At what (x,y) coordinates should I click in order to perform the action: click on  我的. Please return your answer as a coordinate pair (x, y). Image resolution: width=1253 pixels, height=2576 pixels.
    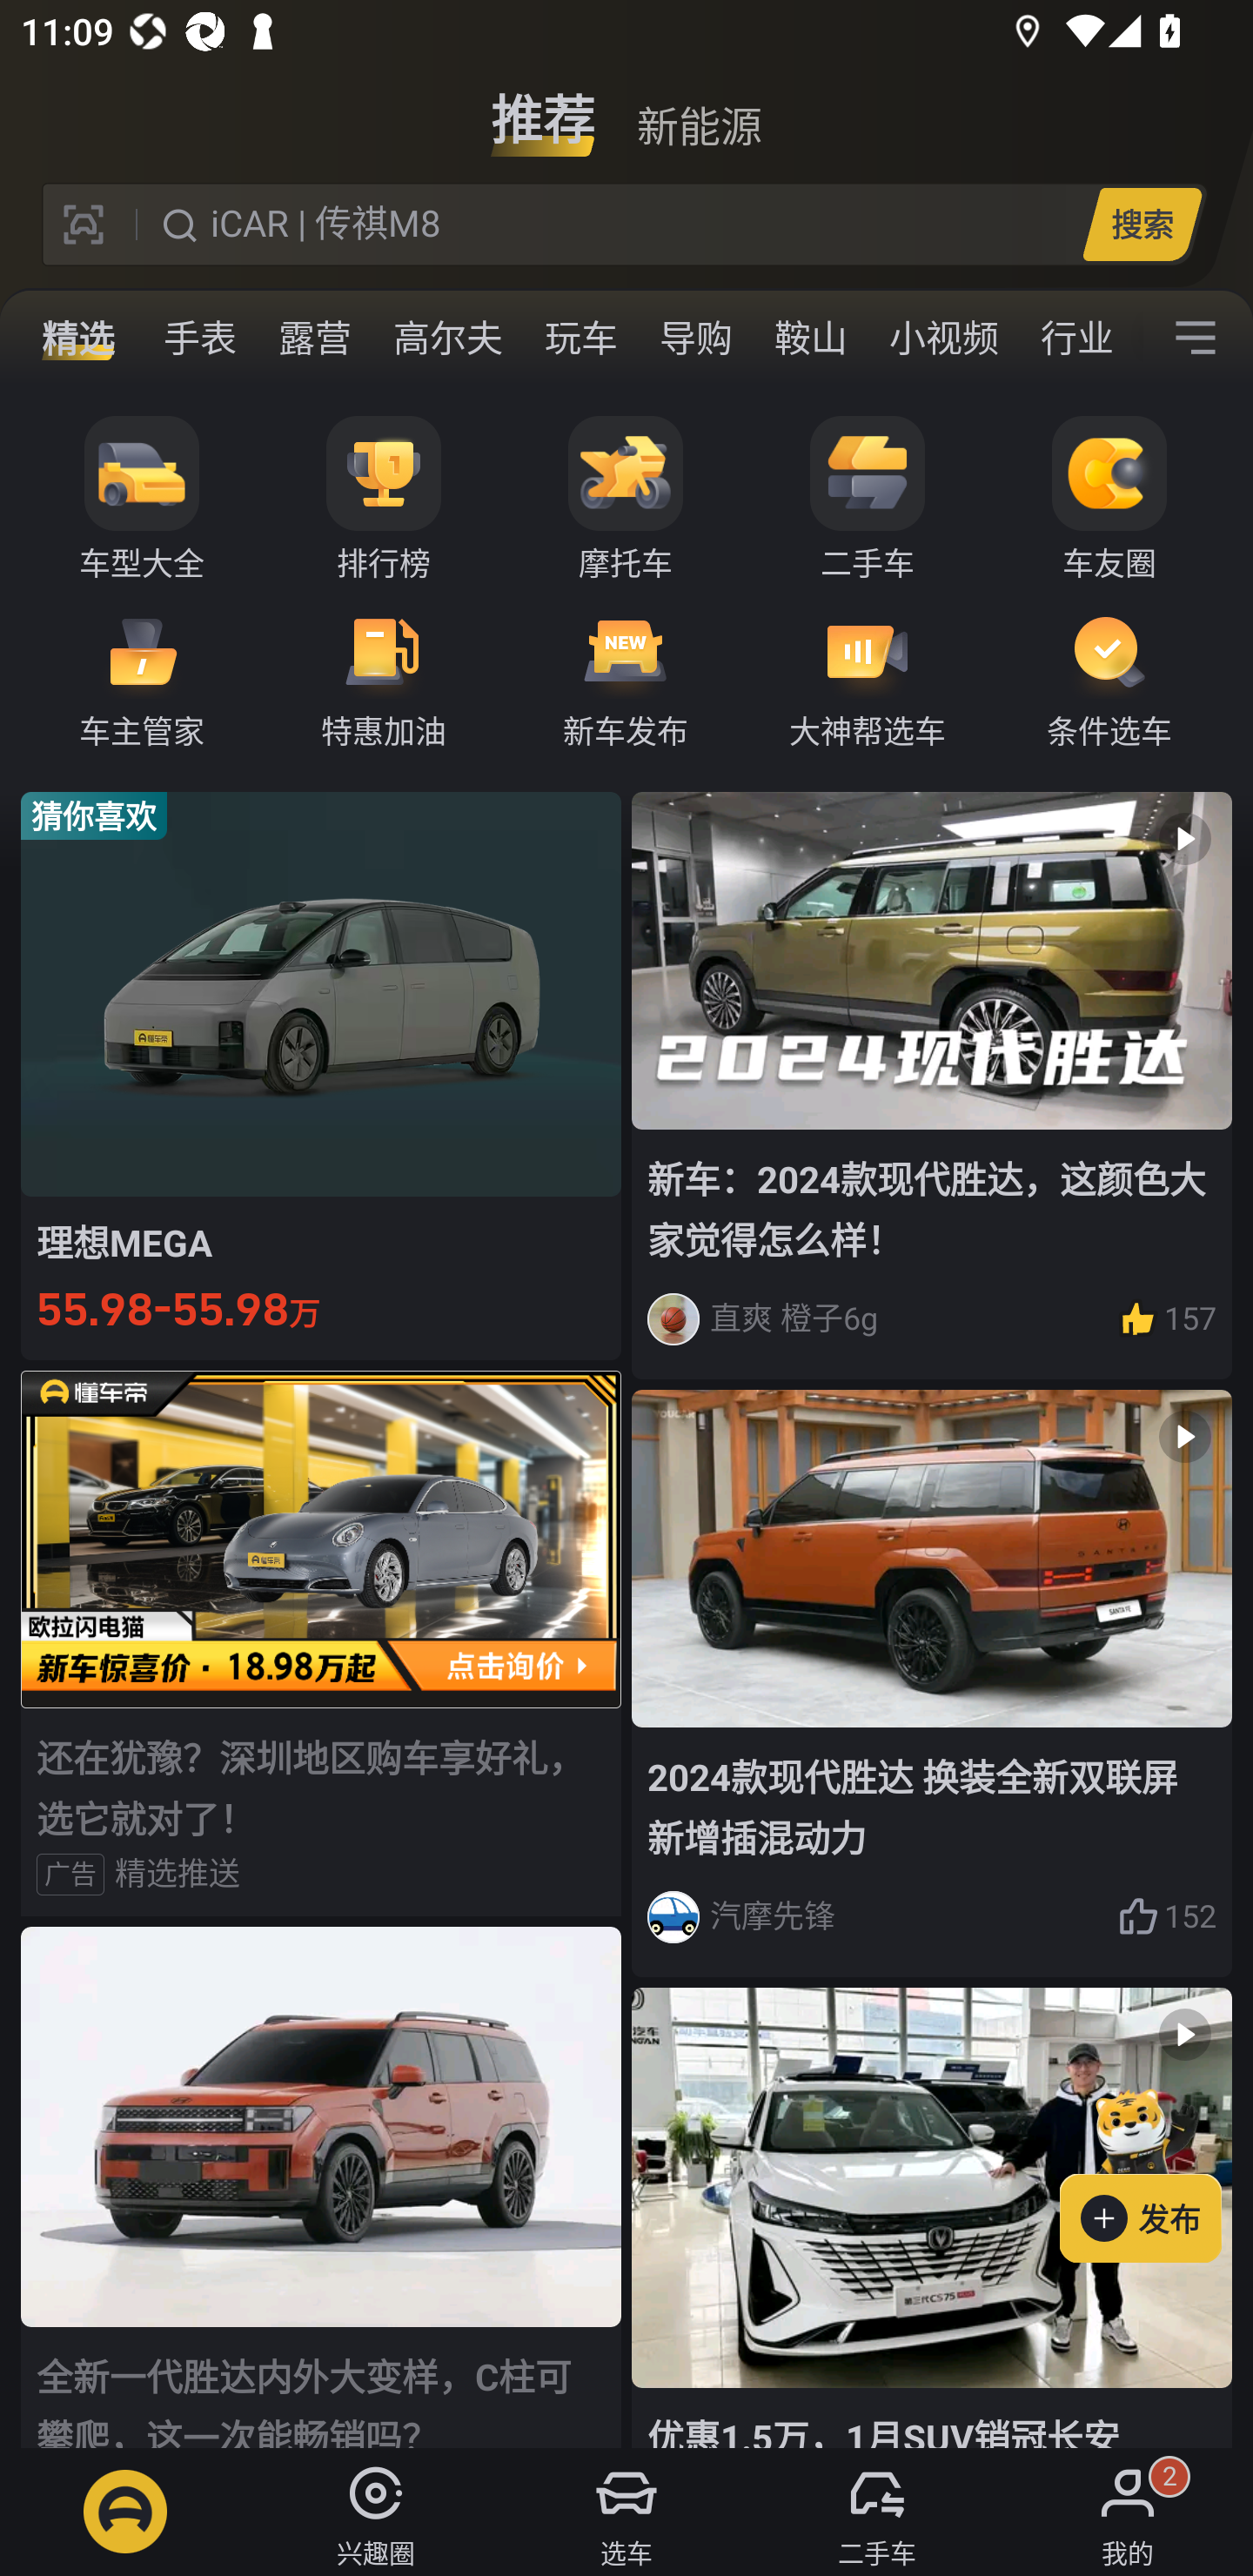
    Looking at the image, I should click on (1128, 2512).